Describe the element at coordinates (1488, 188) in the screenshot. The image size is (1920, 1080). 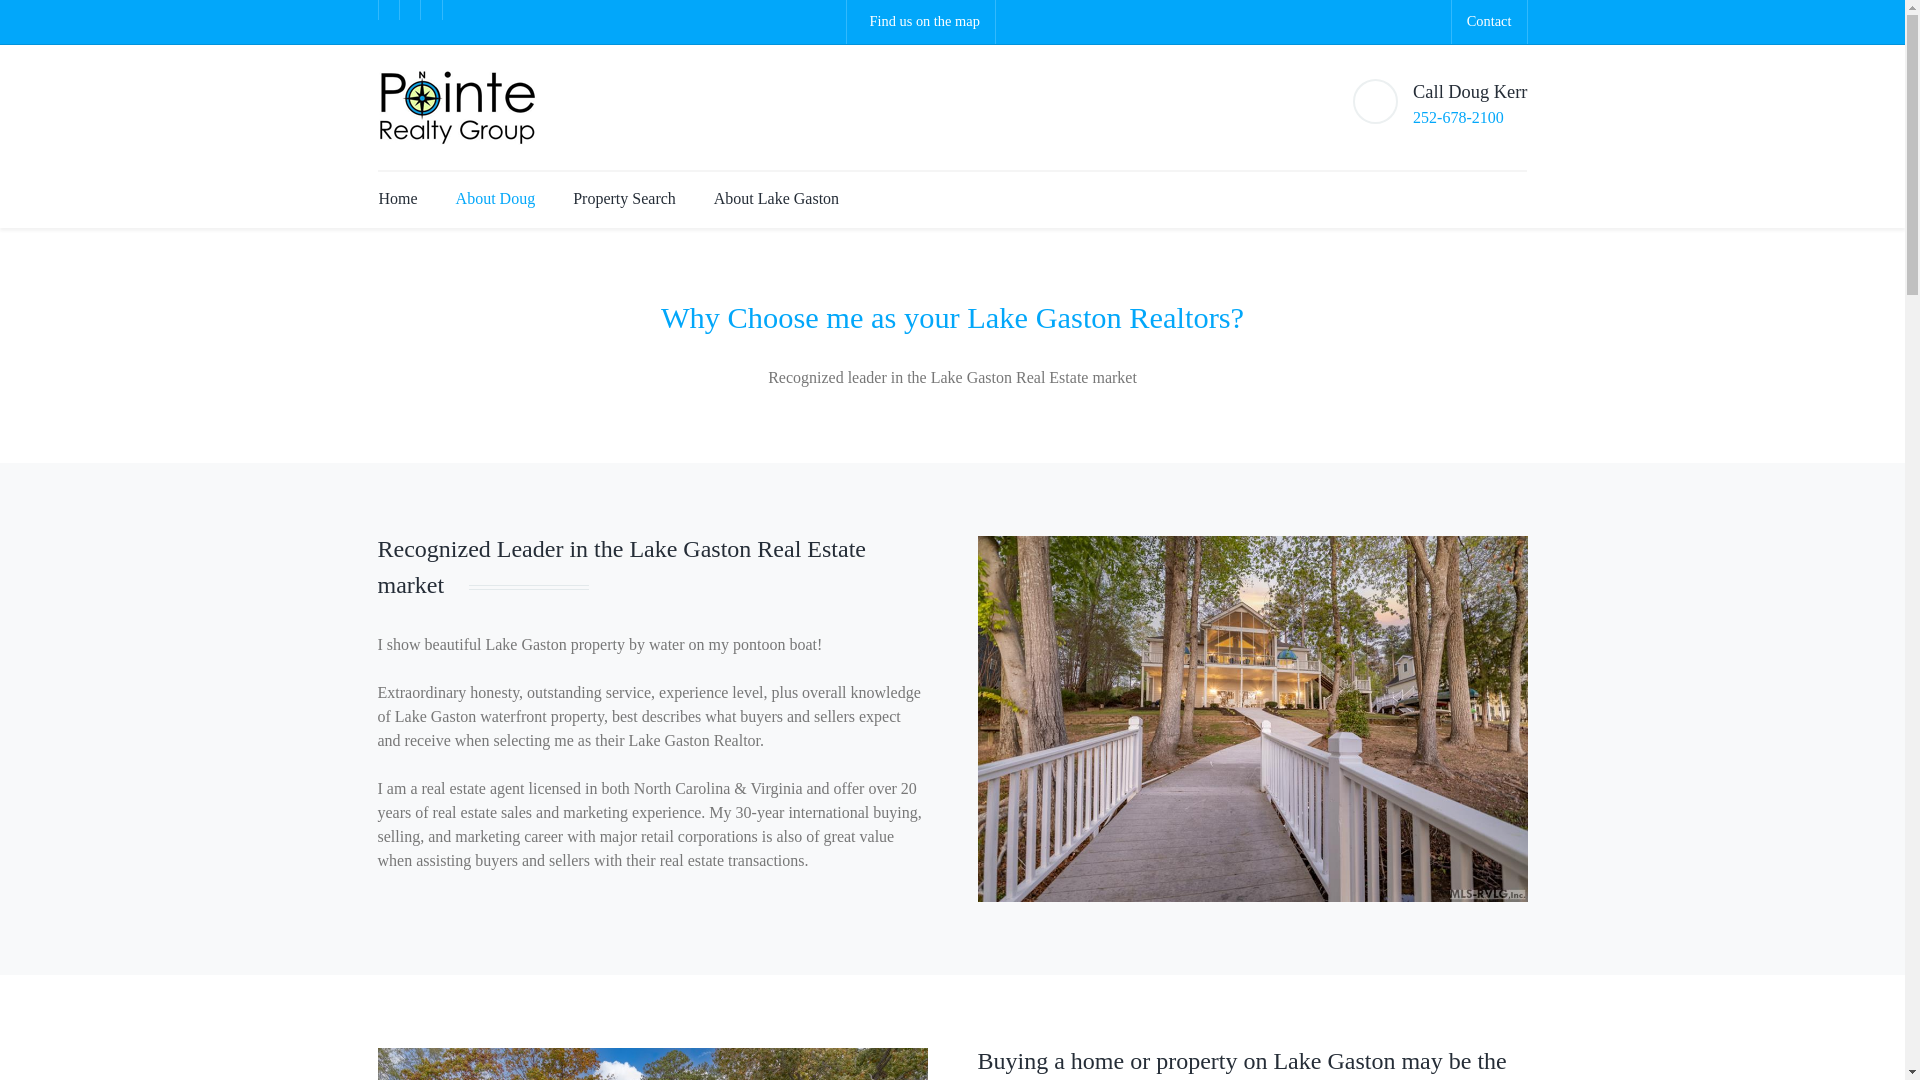
I see `Login` at that location.